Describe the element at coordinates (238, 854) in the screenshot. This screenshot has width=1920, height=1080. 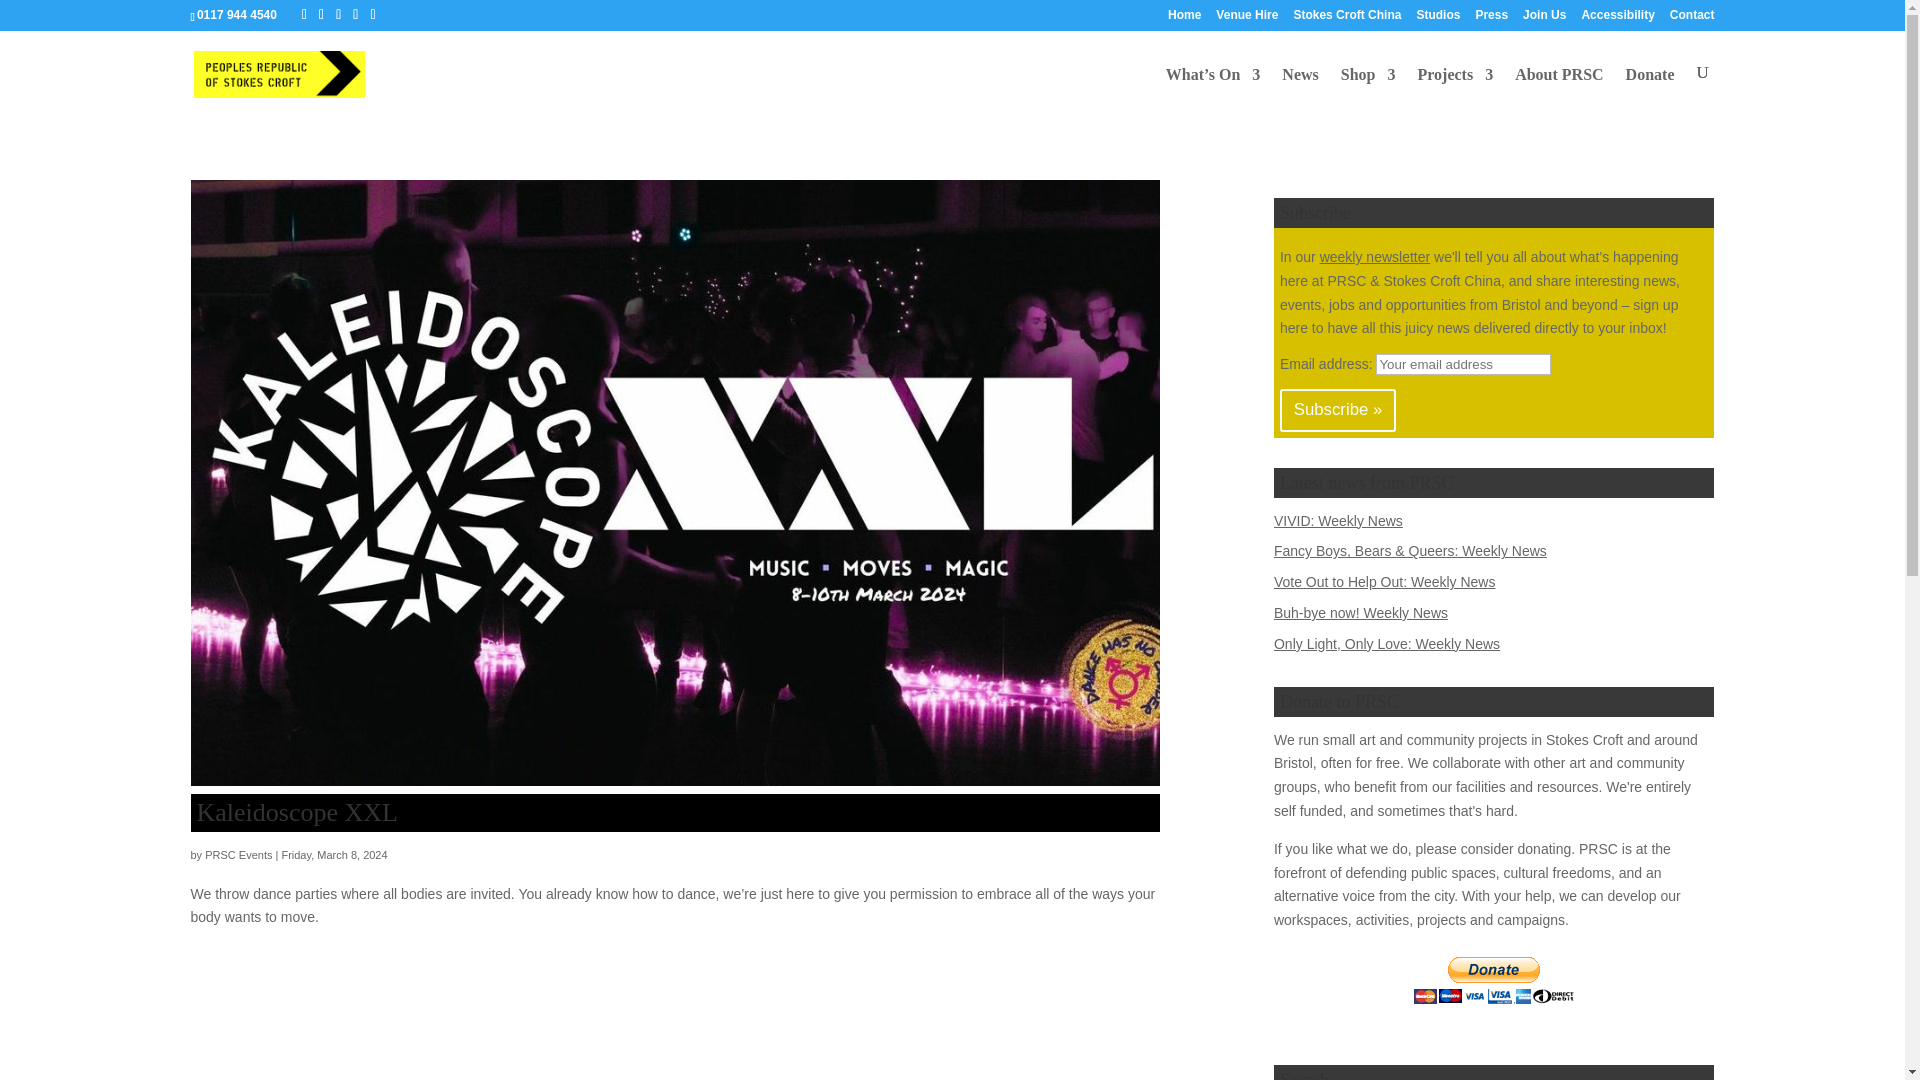
I see `Posts by PRSC Events` at that location.